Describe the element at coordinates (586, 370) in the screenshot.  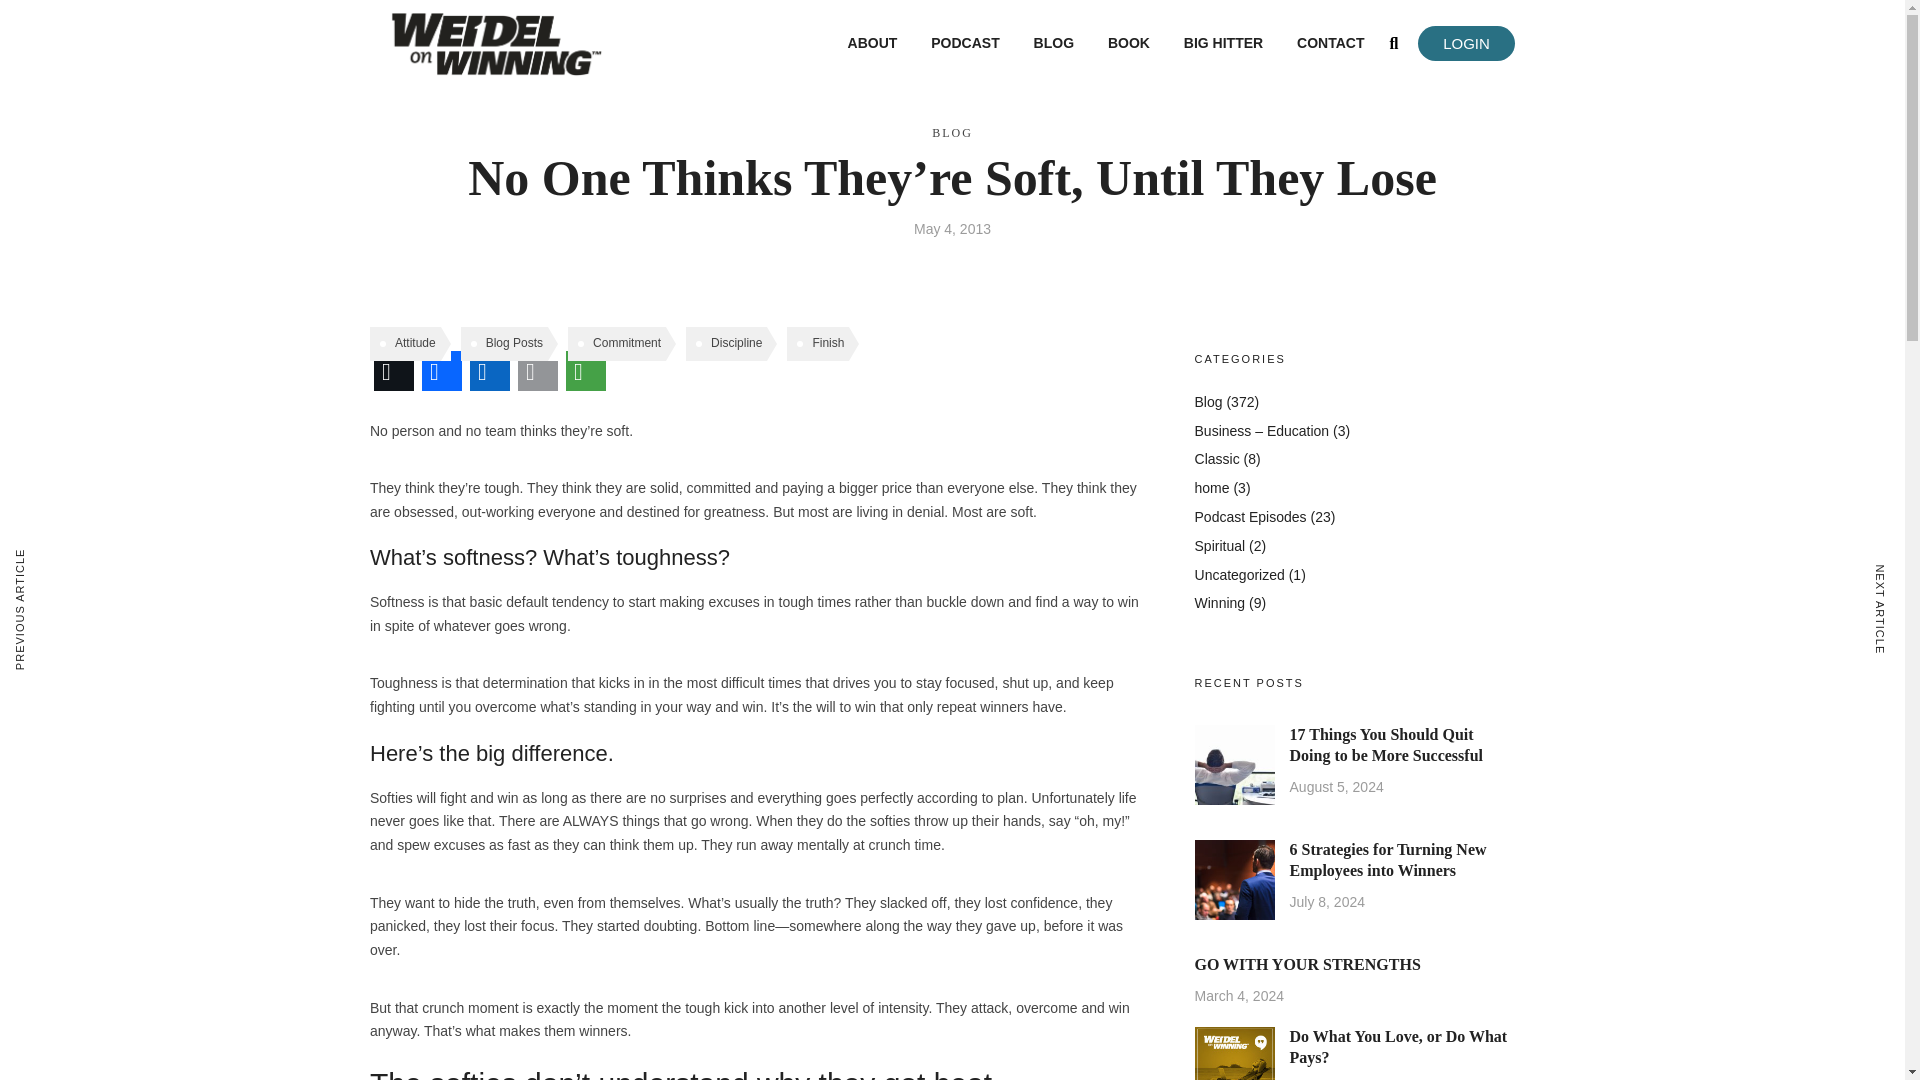
I see `More Options` at that location.